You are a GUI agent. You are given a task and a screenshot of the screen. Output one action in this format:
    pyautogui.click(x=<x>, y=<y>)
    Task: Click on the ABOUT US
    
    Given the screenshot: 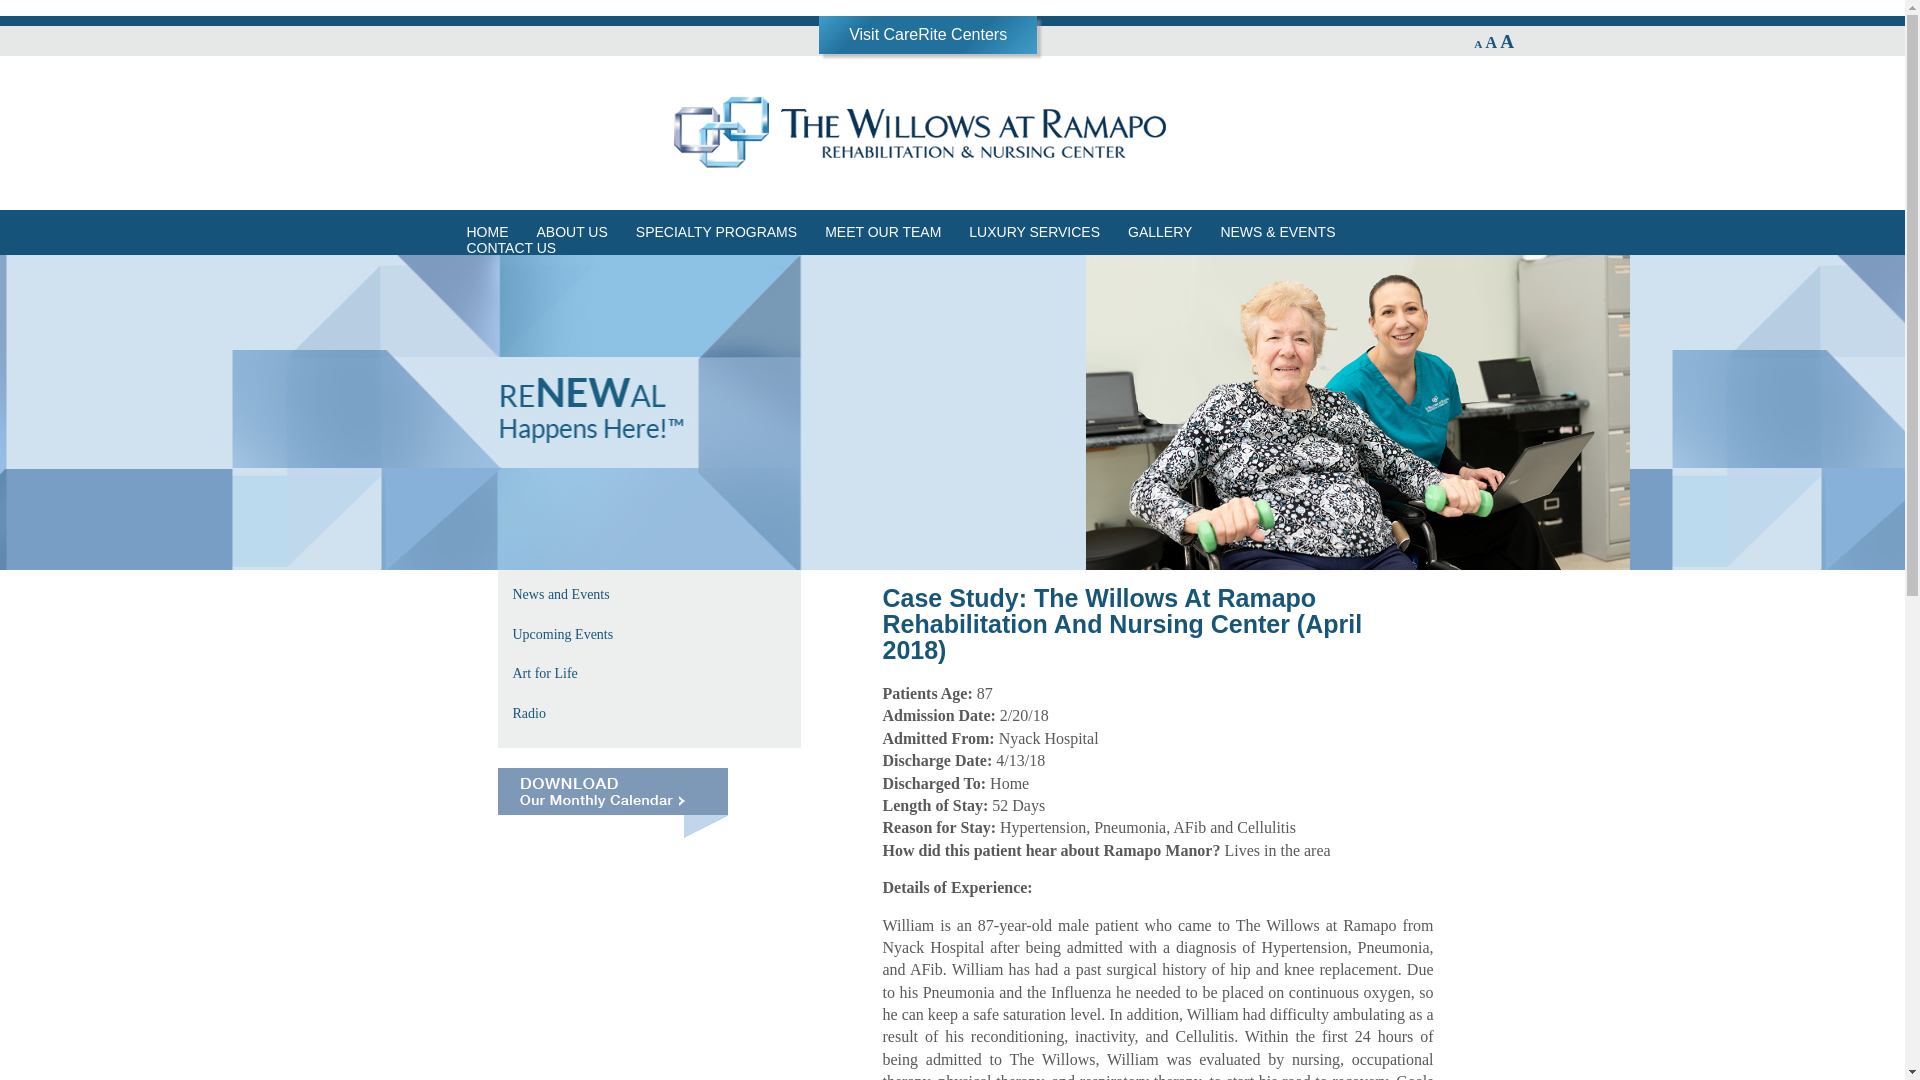 What is the action you would take?
    pyautogui.click(x=571, y=232)
    